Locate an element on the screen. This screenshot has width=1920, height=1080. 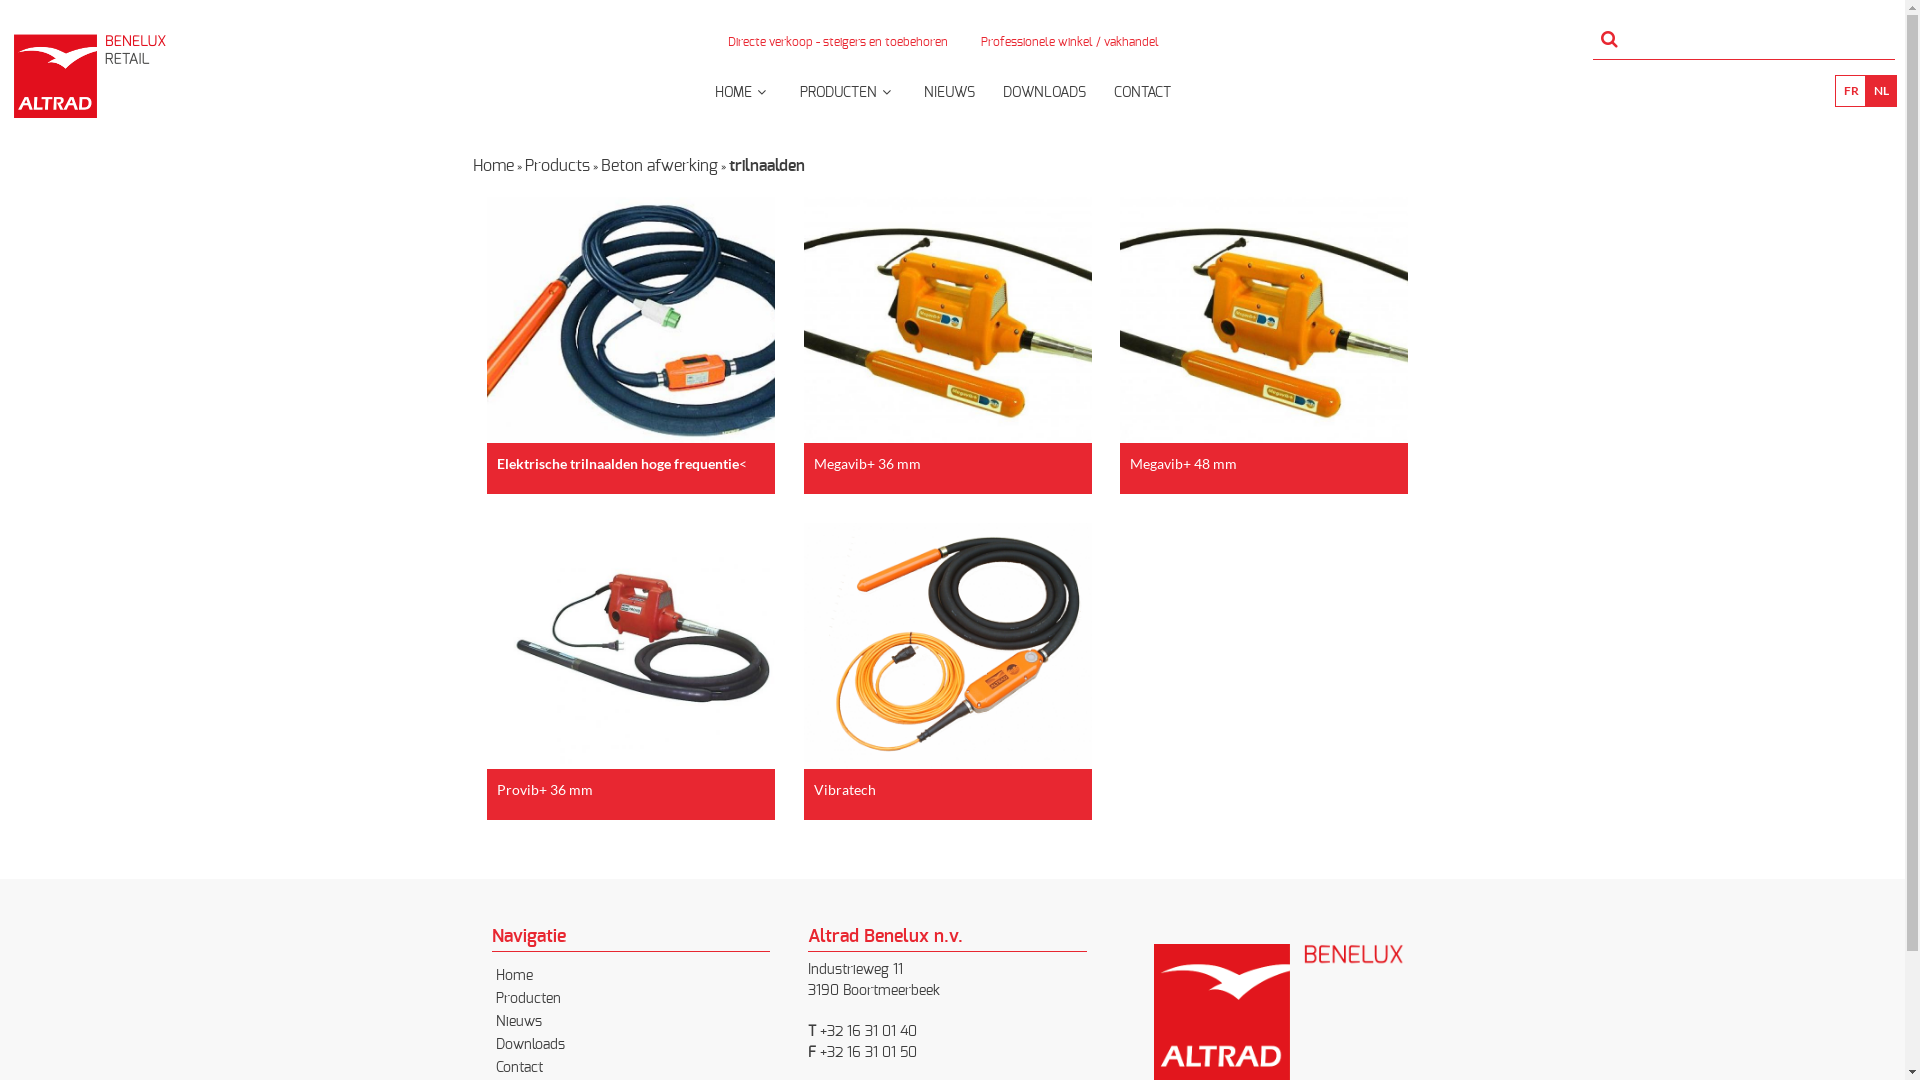
NL is located at coordinates (1881, 91).